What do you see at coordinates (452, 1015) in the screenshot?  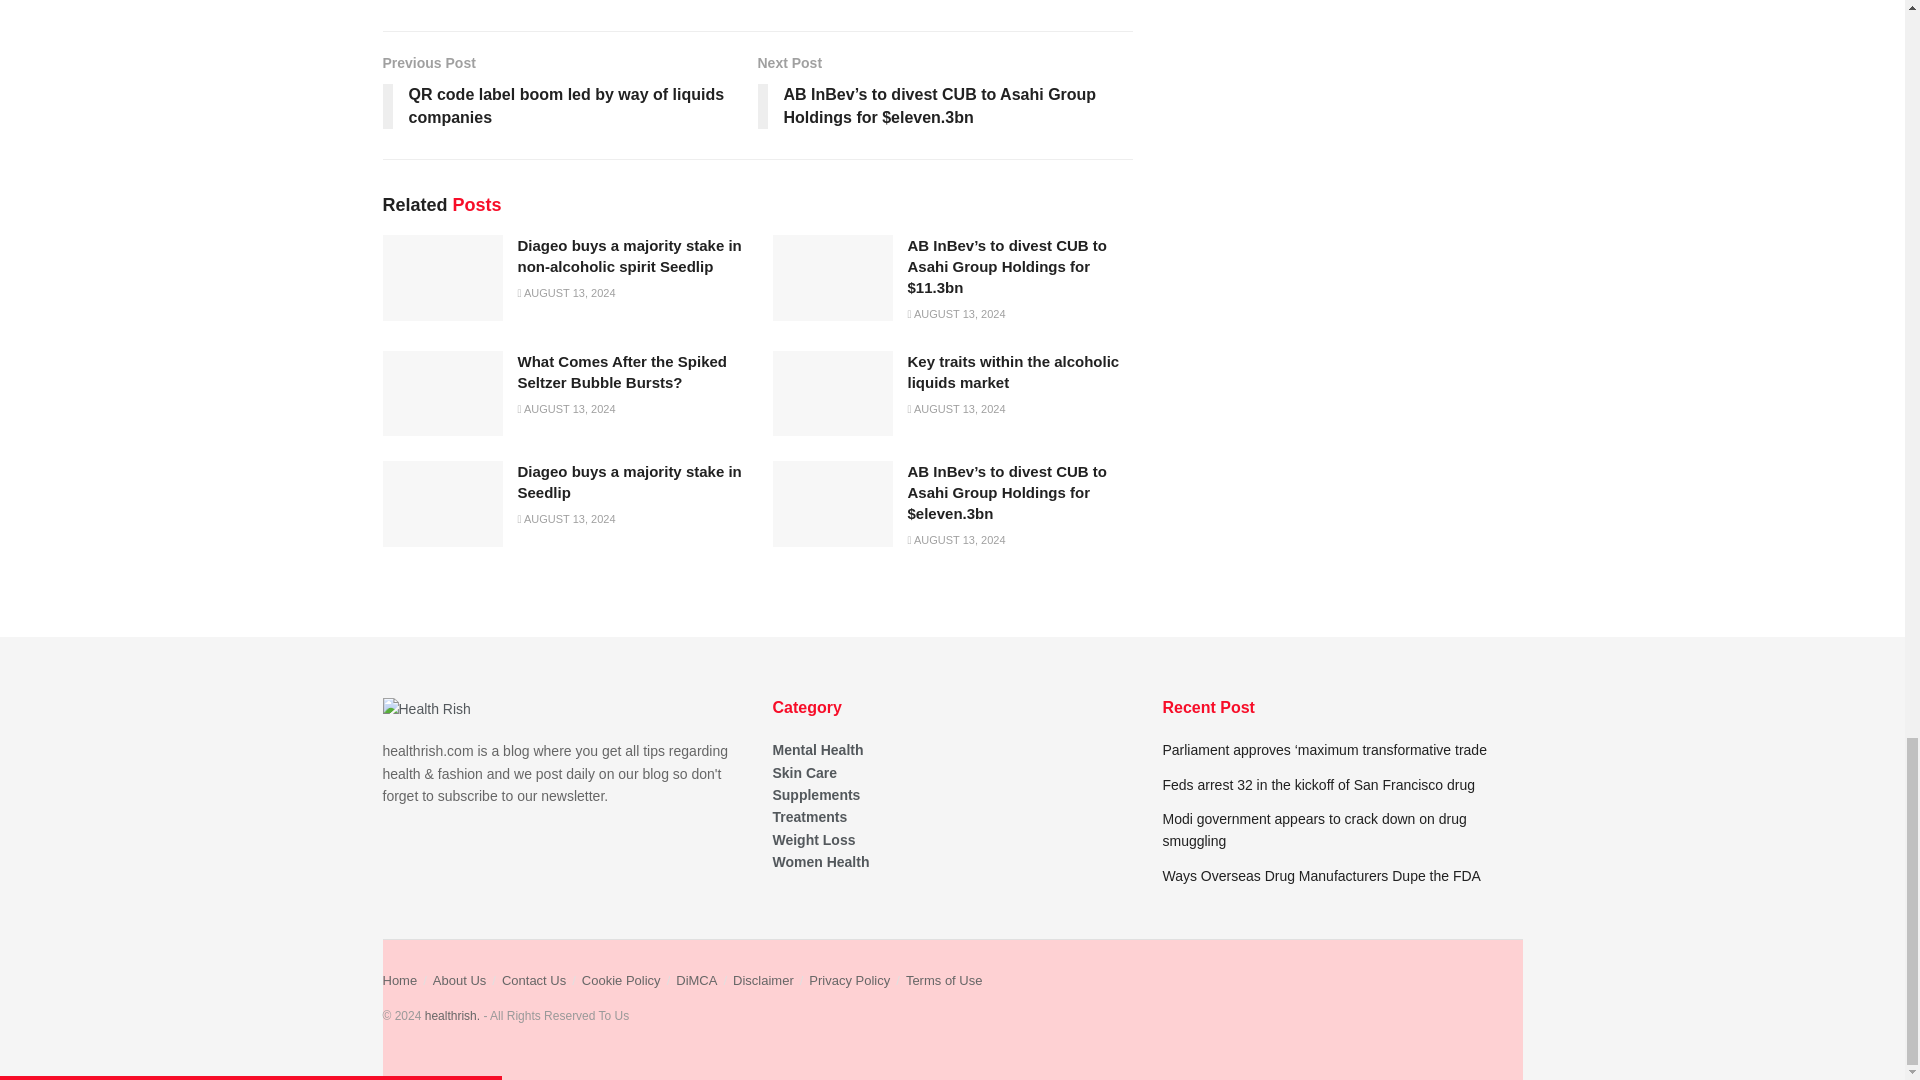 I see `healthrish.` at bounding box center [452, 1015].